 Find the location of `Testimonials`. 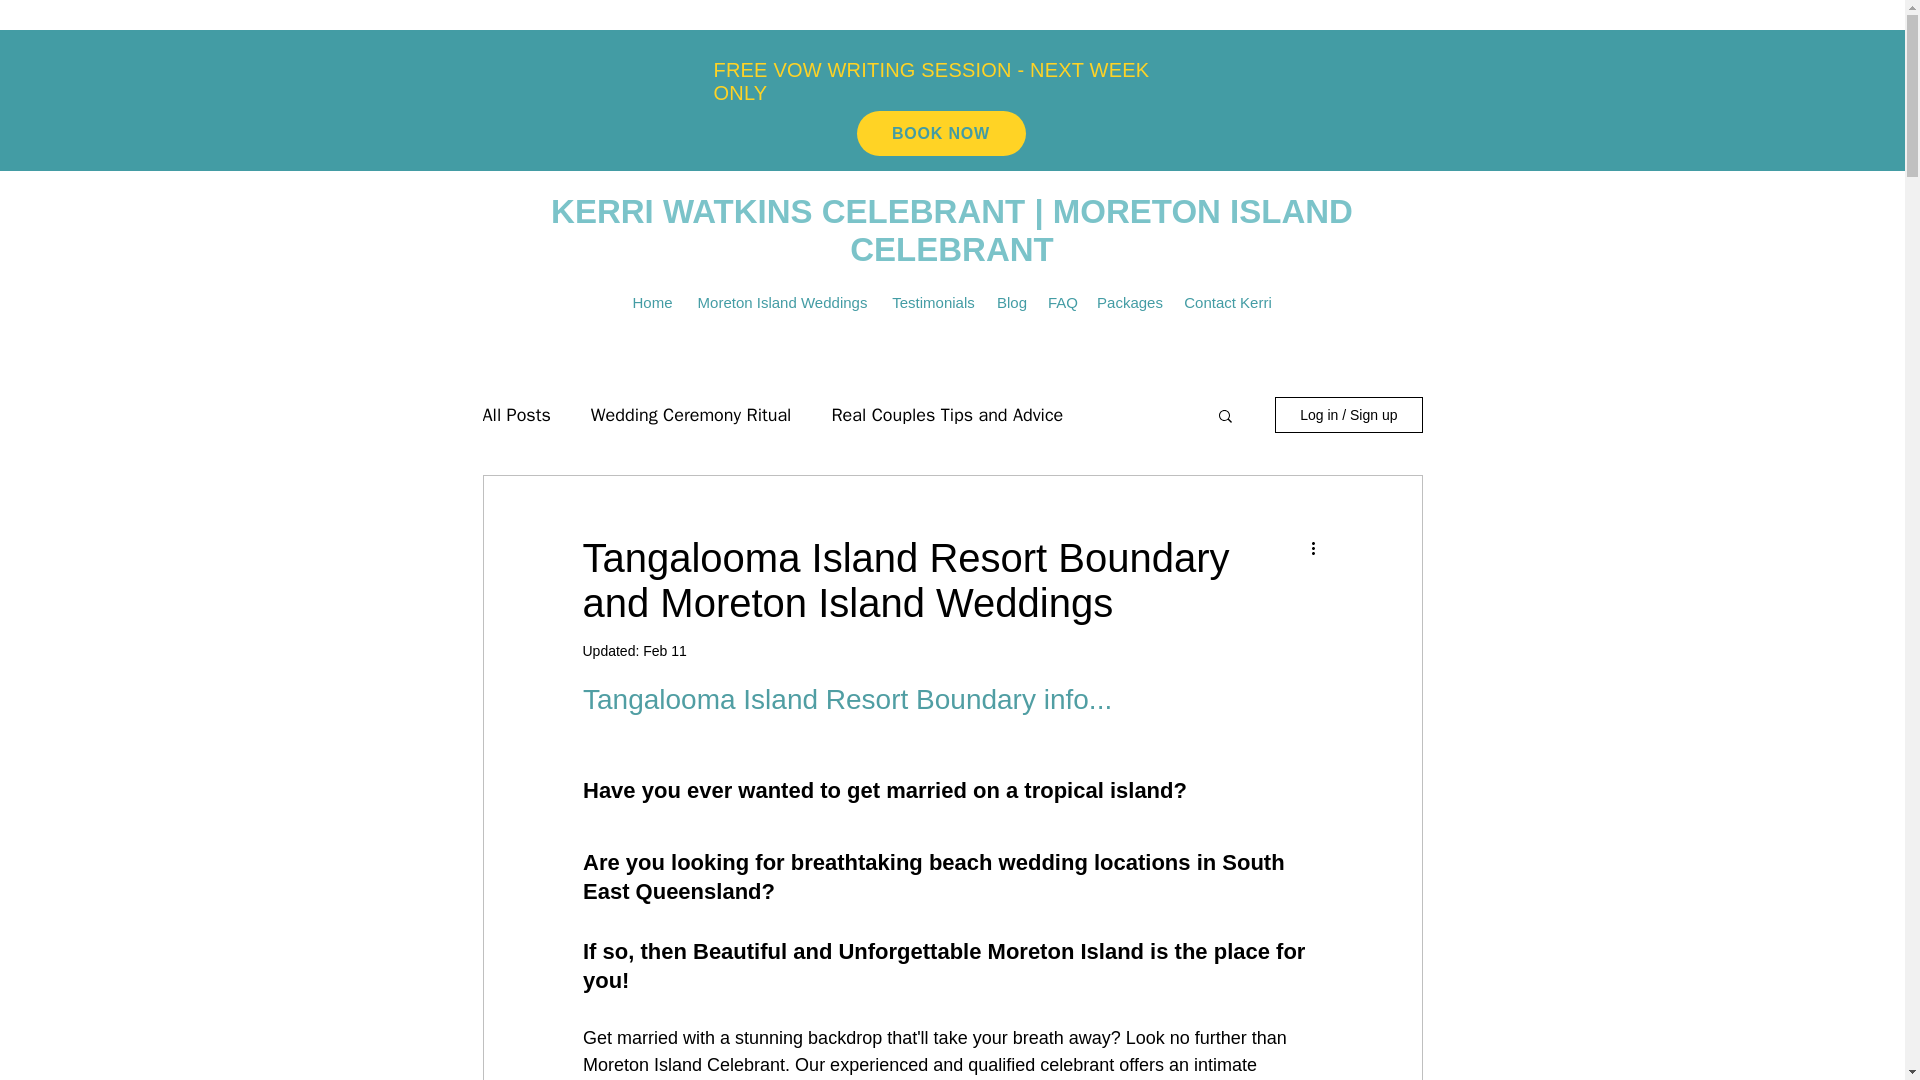

Testimonials is located at coordinates (934, 302).